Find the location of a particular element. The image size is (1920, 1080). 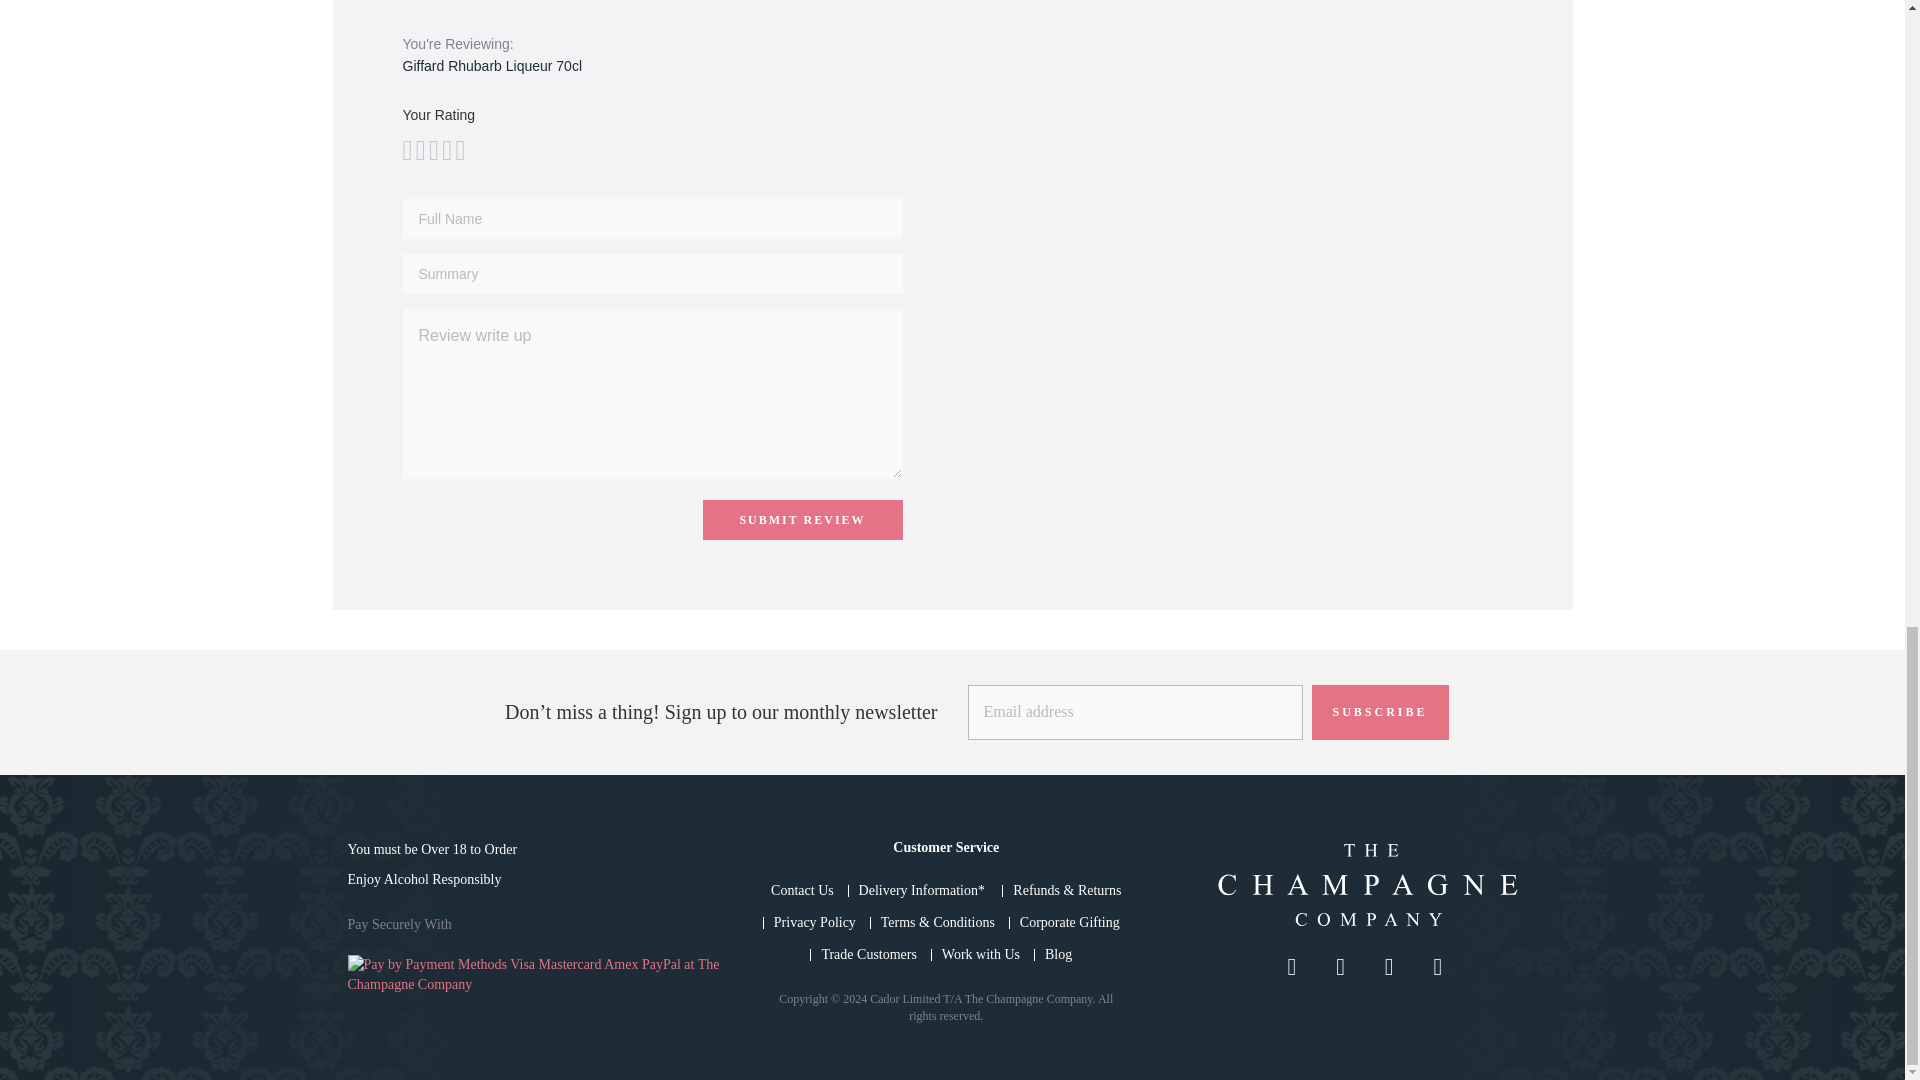

Trade Customers is located at coordinates (869, 954).